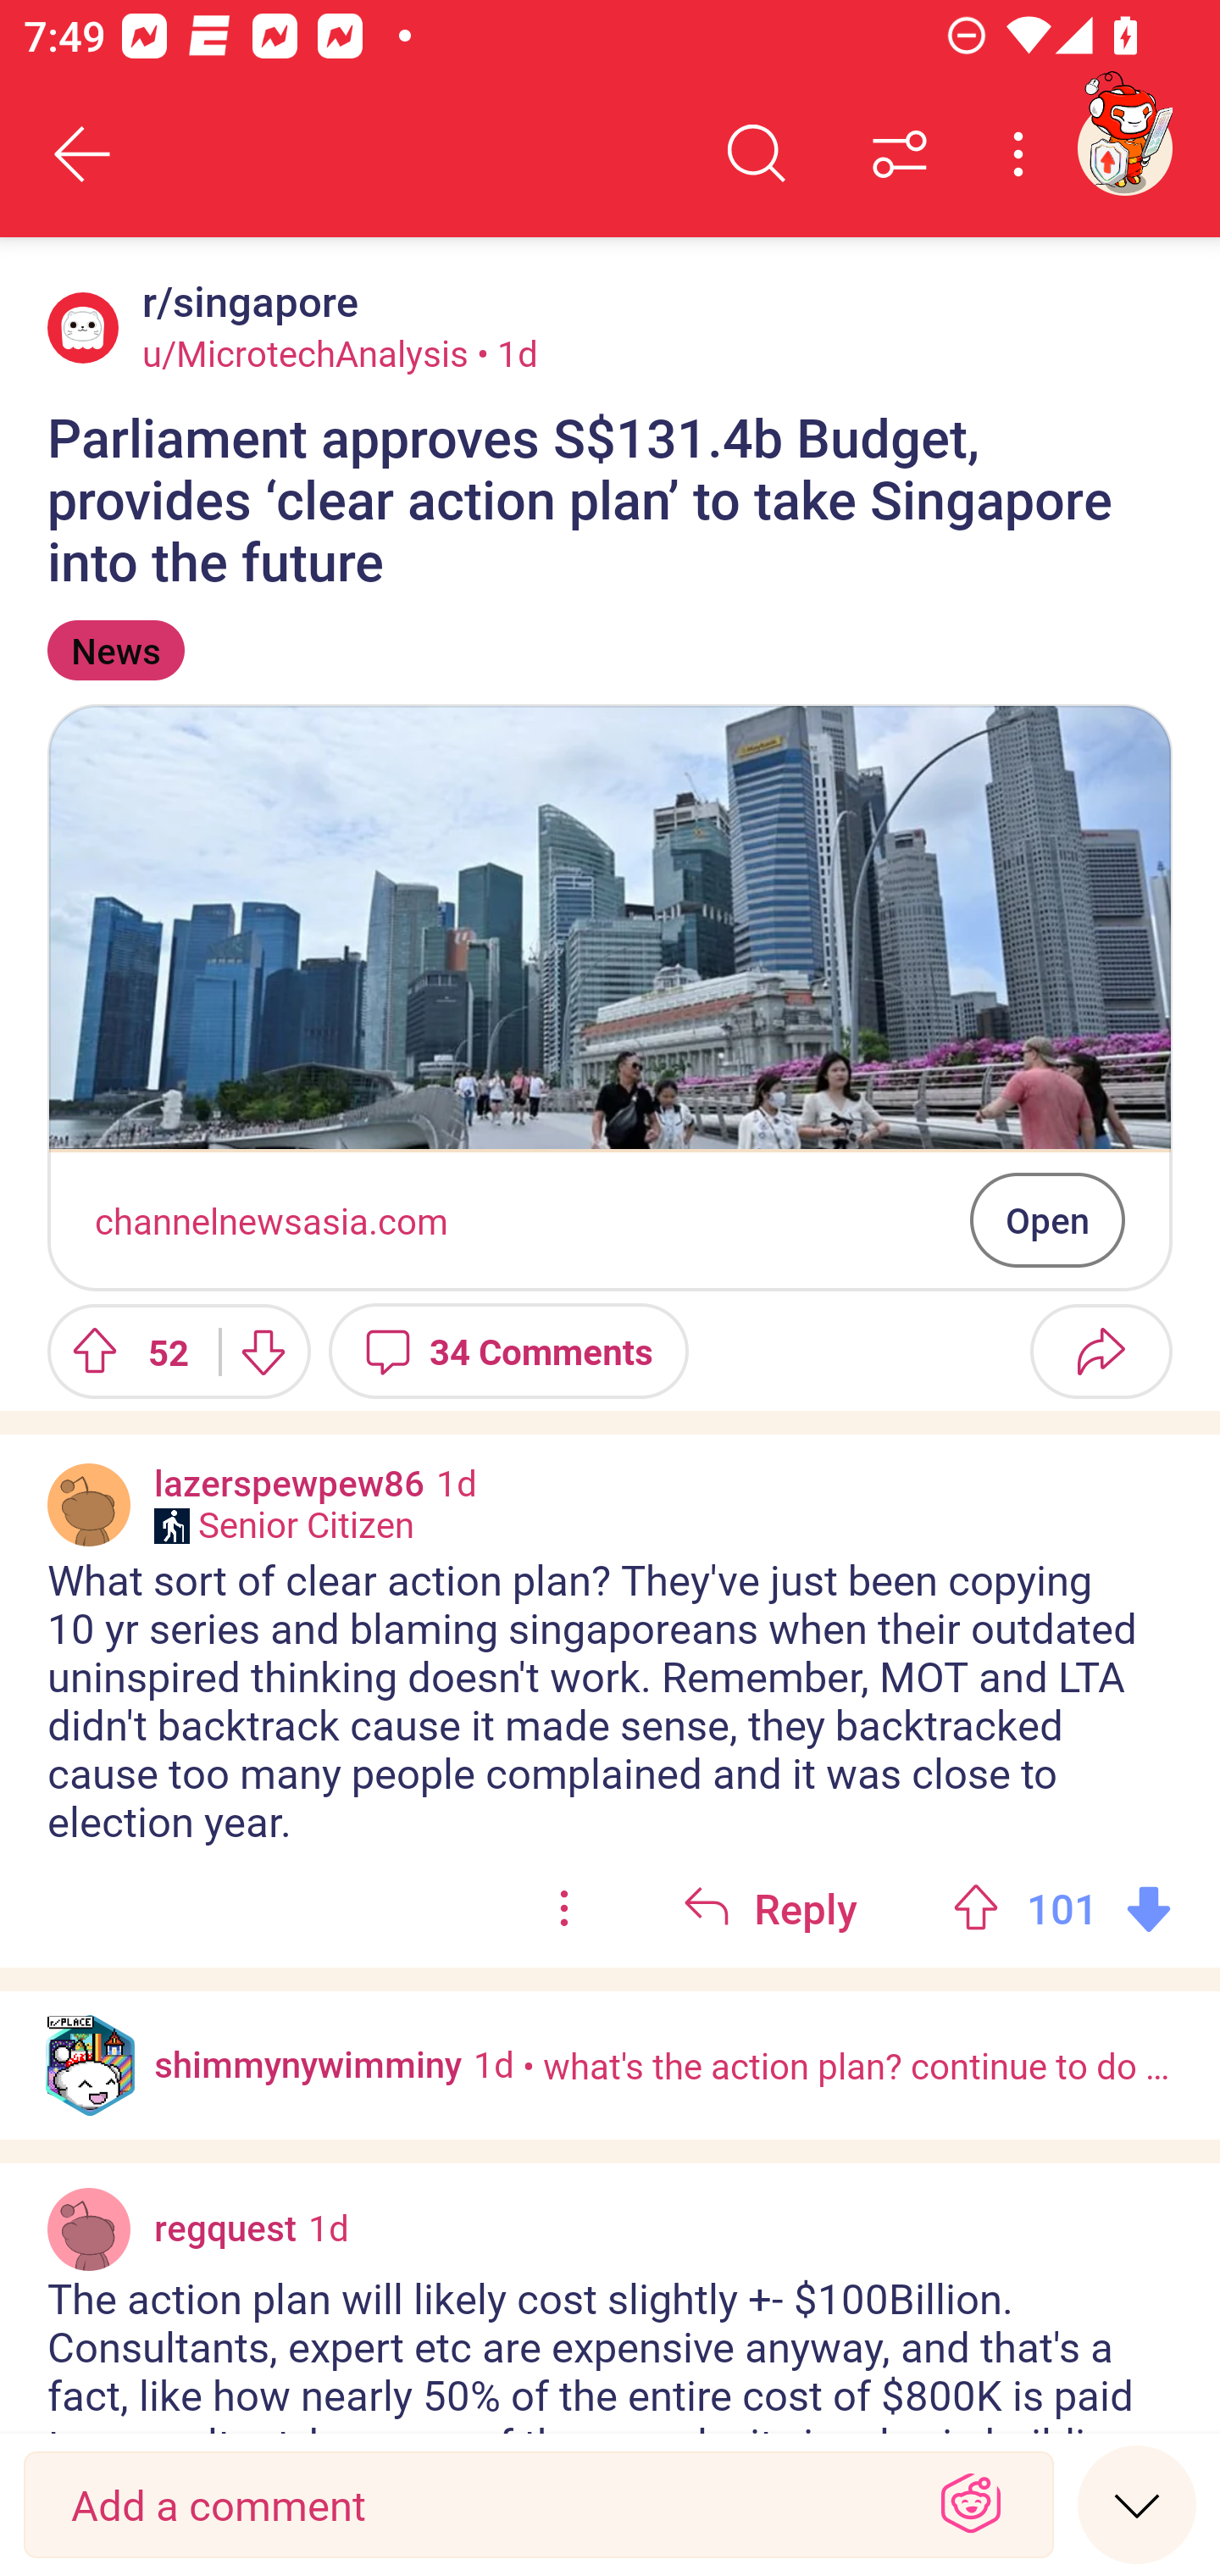 The height and width of the screenshot is (2576, 1220). I want to click on Speed read, so click(1137, 2503).